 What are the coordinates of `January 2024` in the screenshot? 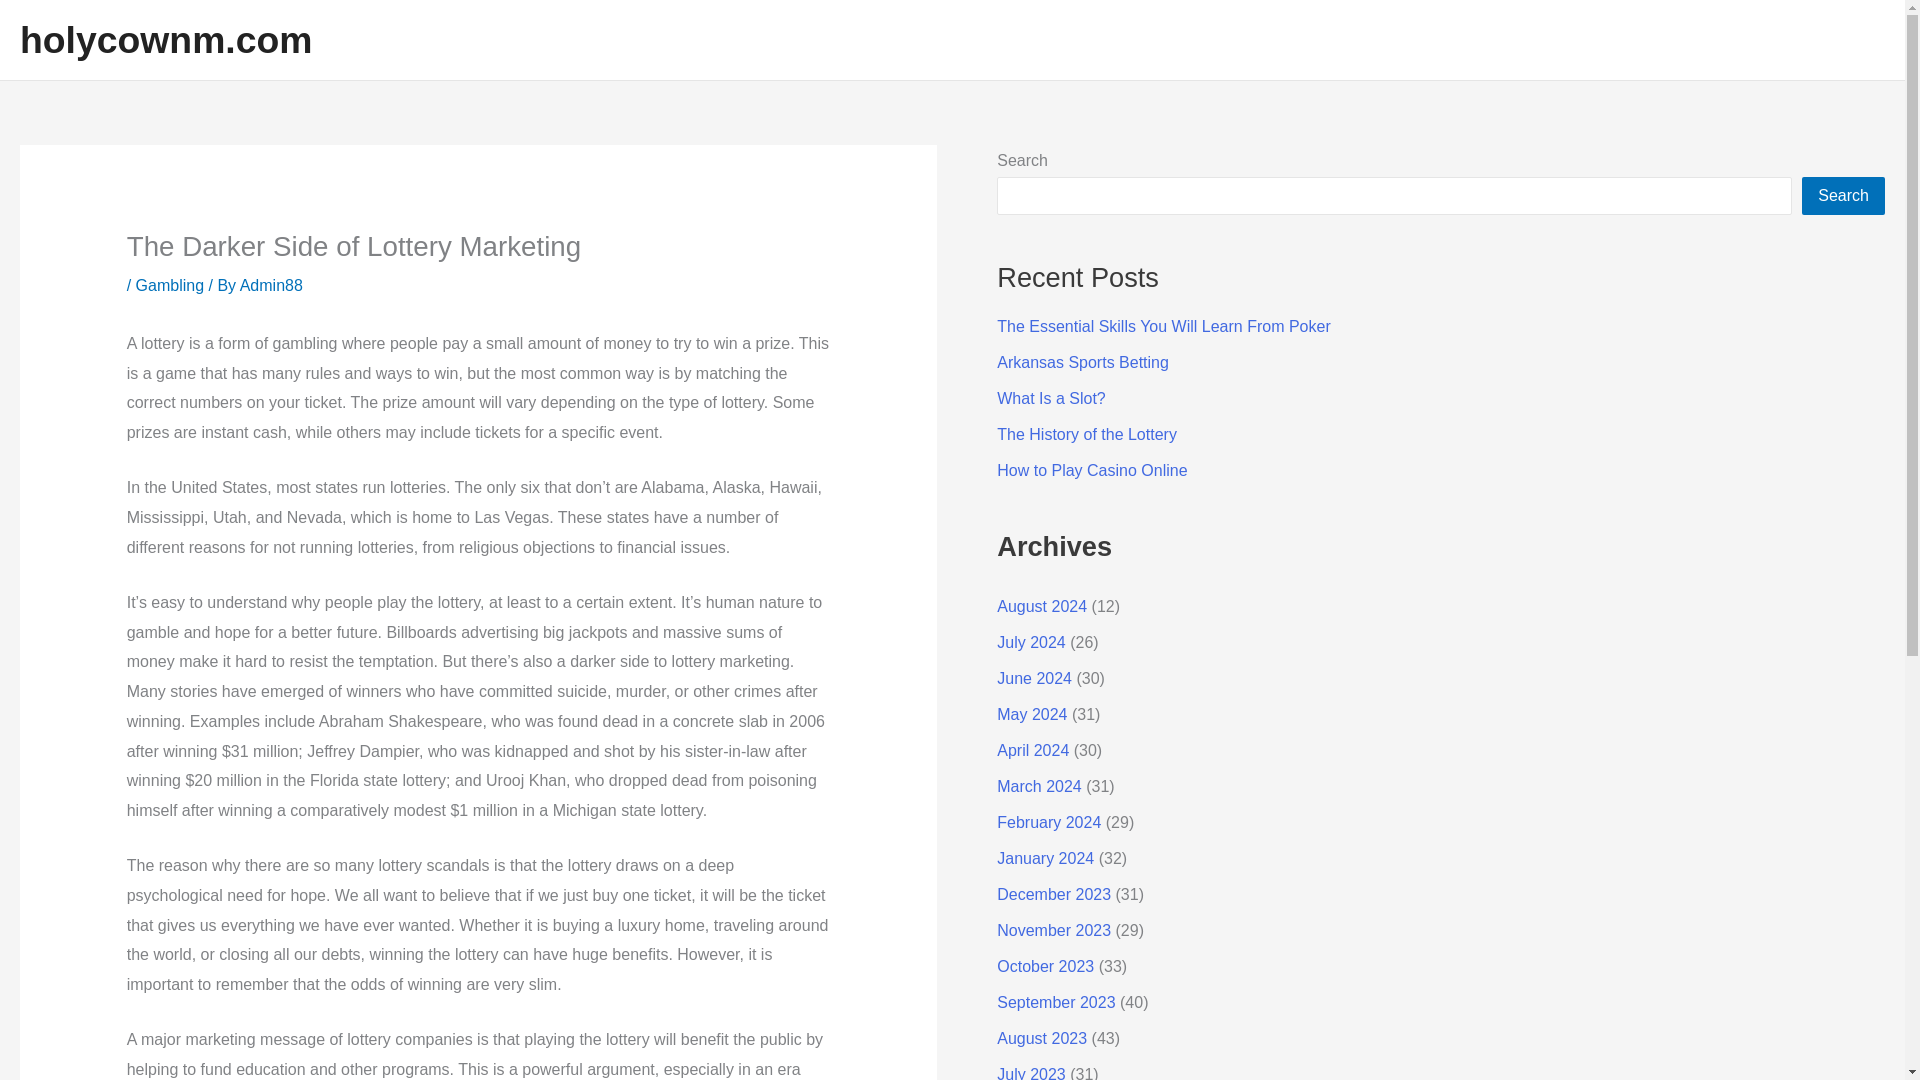 It's located at (1045, 858).